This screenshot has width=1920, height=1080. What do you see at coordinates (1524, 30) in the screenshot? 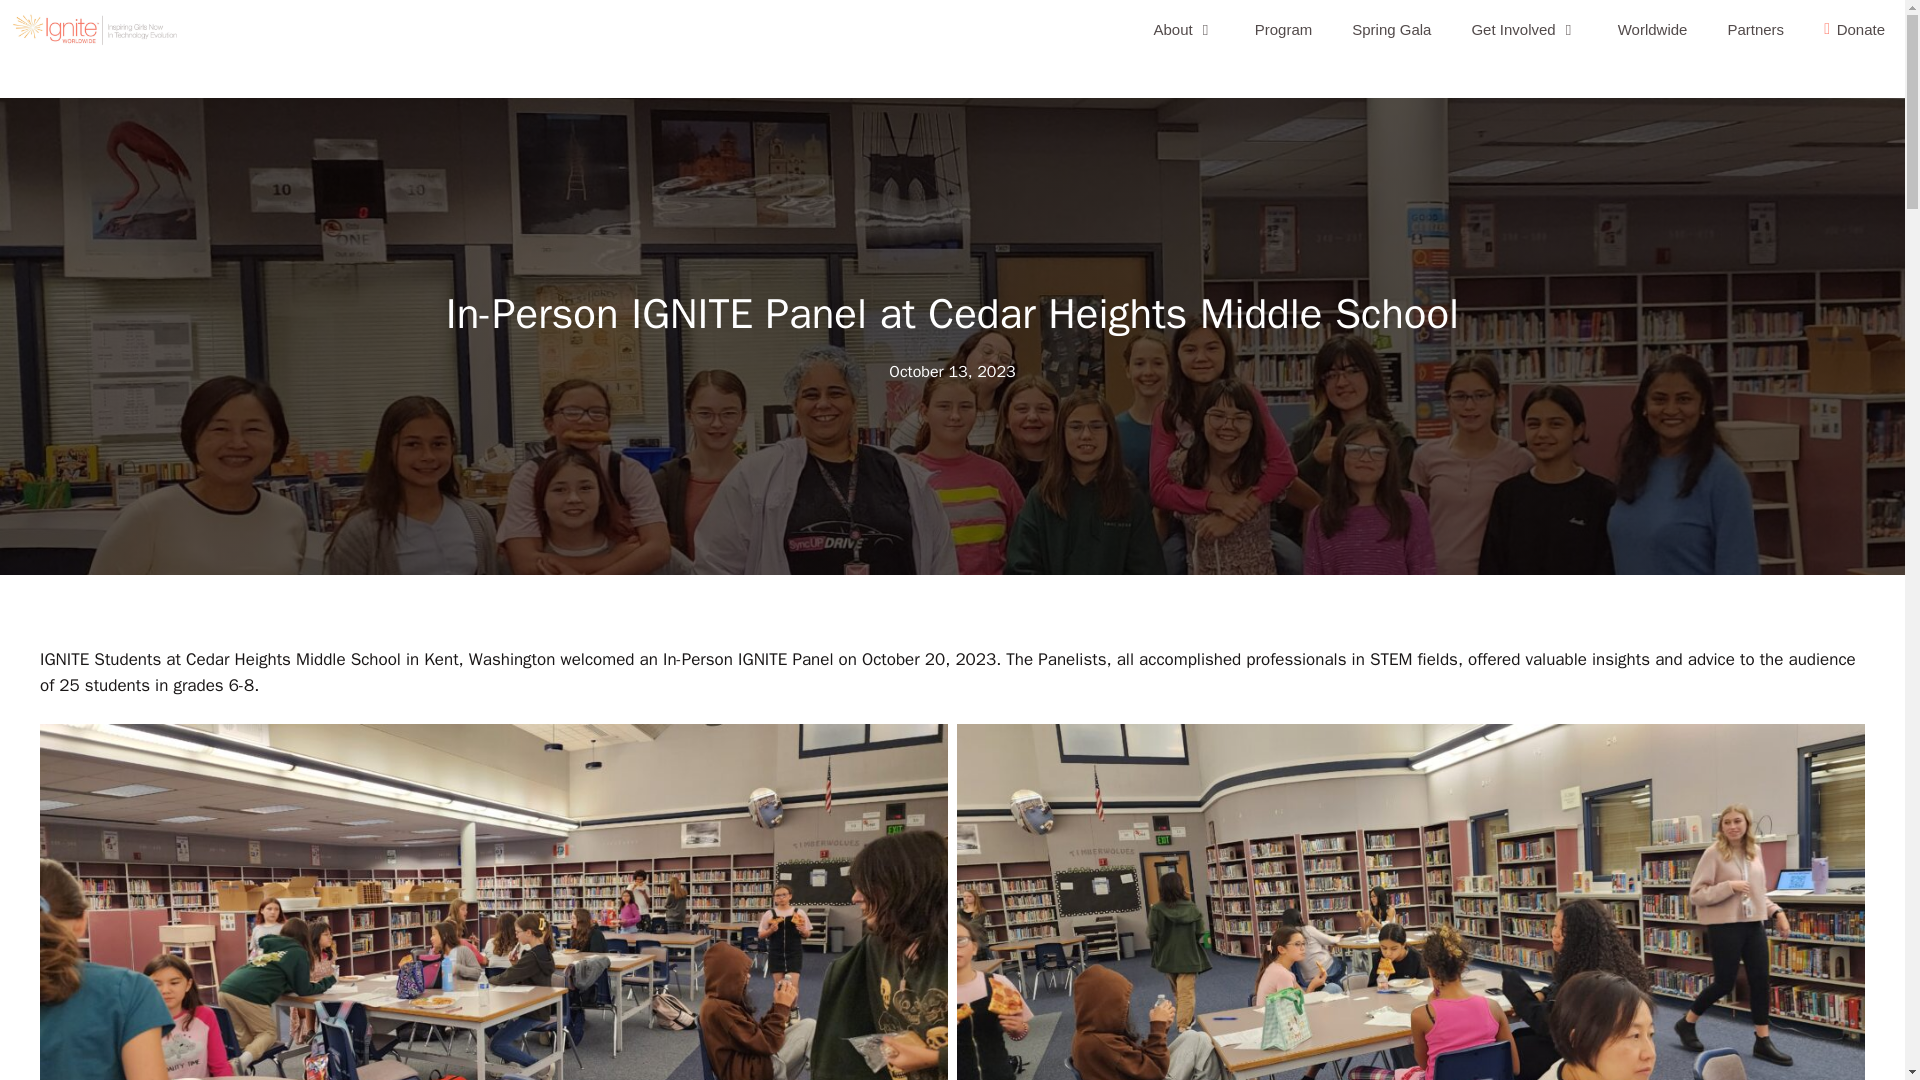
I see `Get Involved` at bounding box center [1524, 30].